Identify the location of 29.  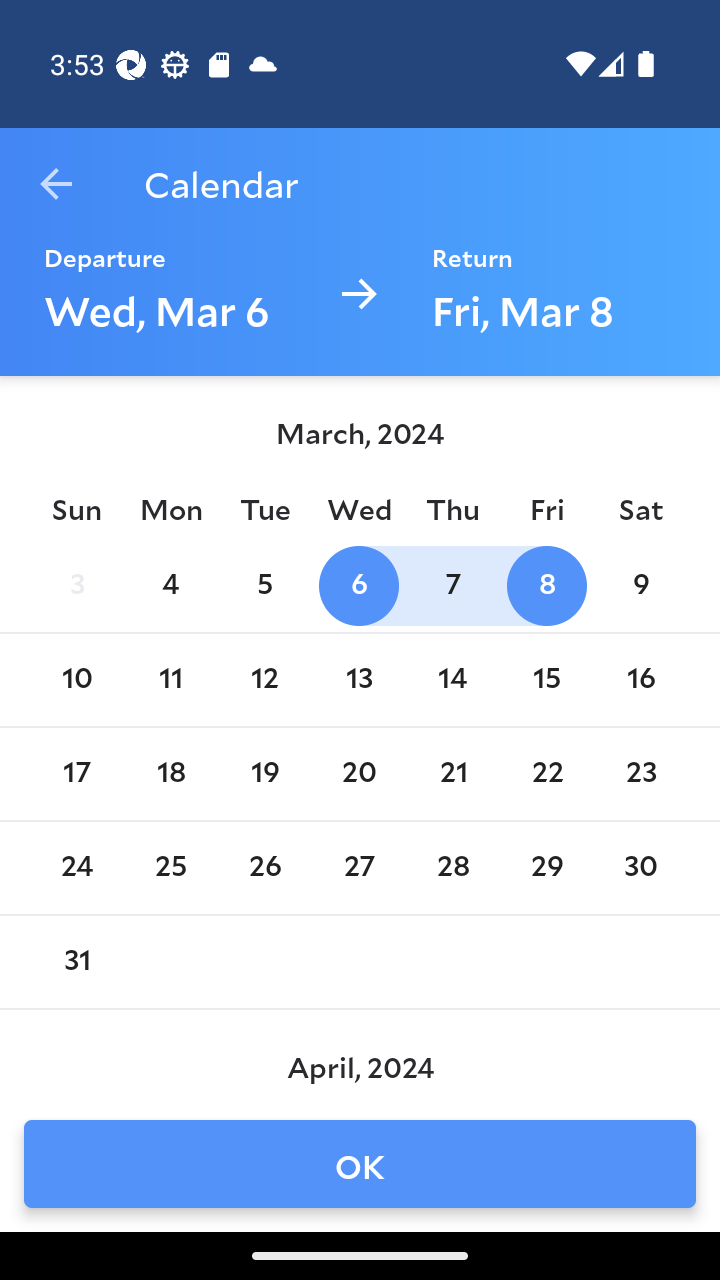
(546, 868).